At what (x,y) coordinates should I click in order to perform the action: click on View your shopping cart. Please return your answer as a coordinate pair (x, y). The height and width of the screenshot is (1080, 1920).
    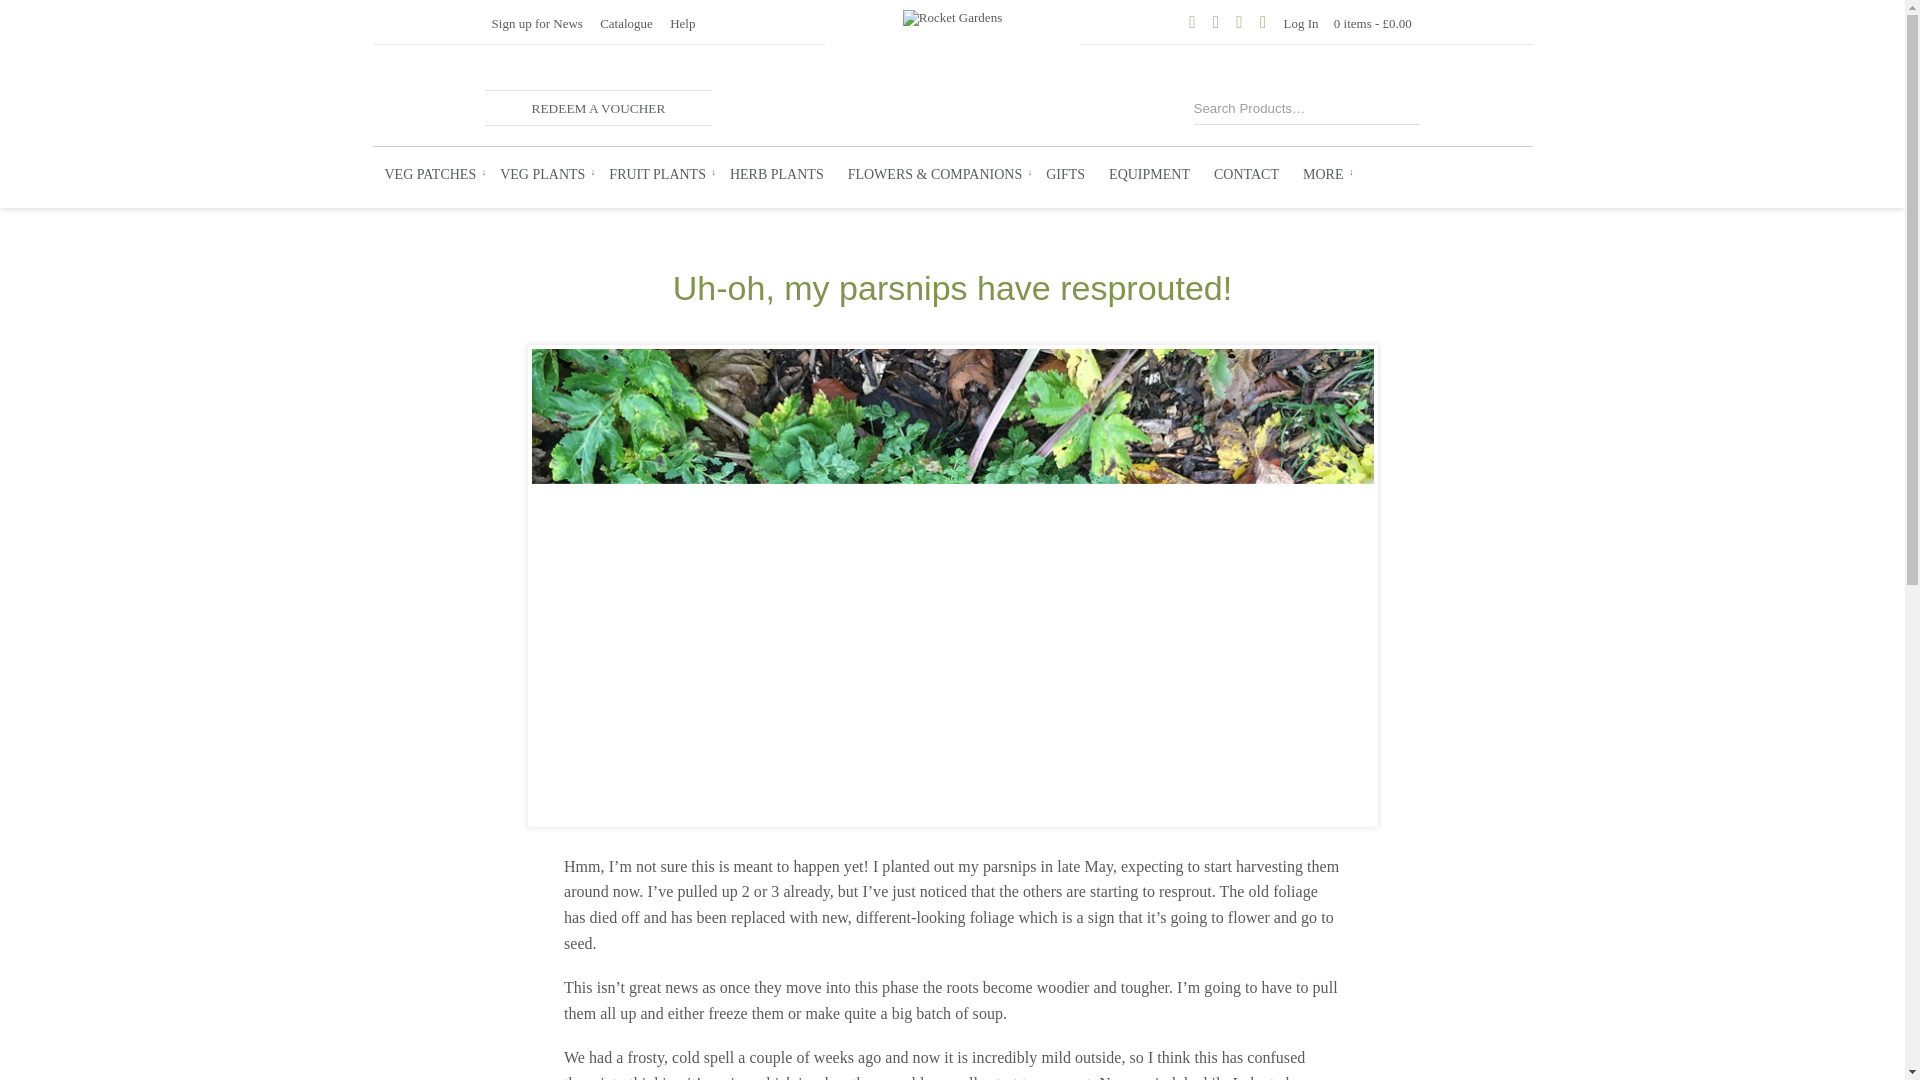
    Looking at the image, I should click on (1372, 24).